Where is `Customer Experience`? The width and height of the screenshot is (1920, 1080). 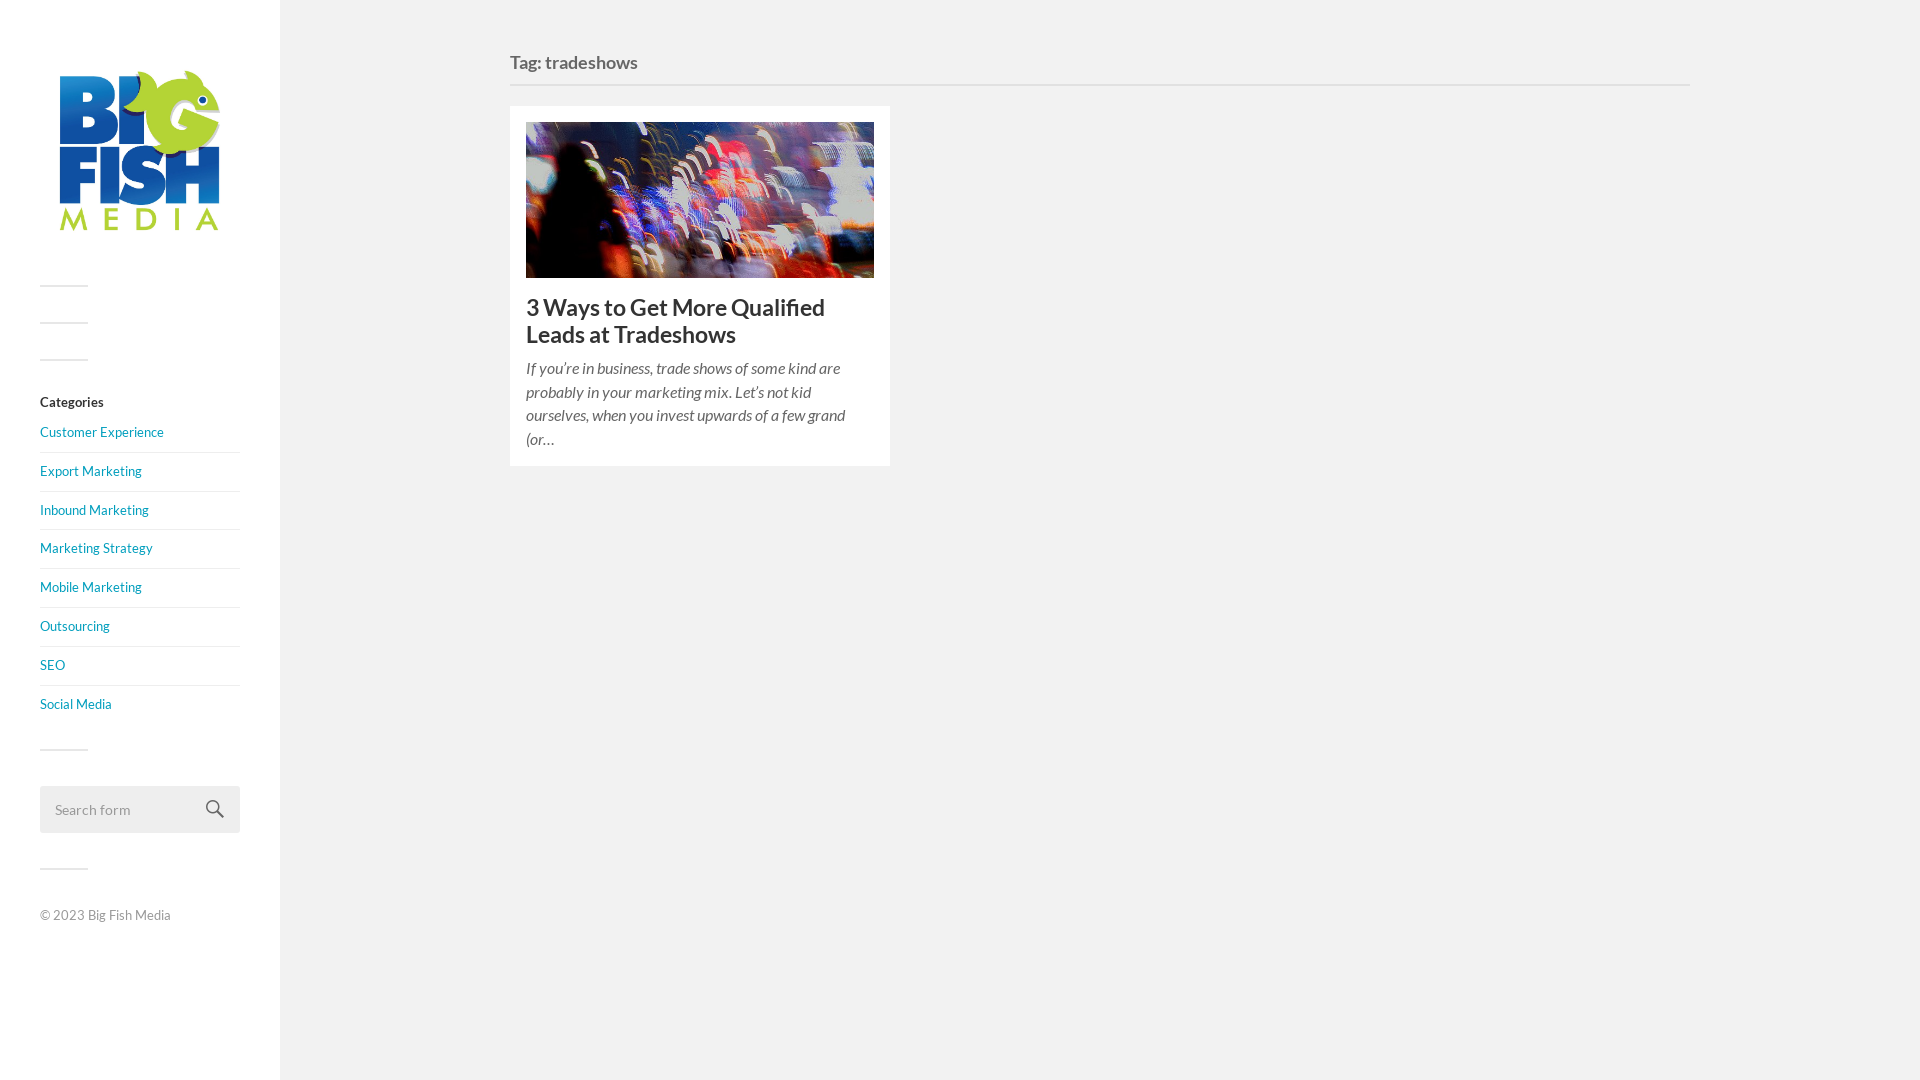 Customer Experience is located at coordinates (102, 432).